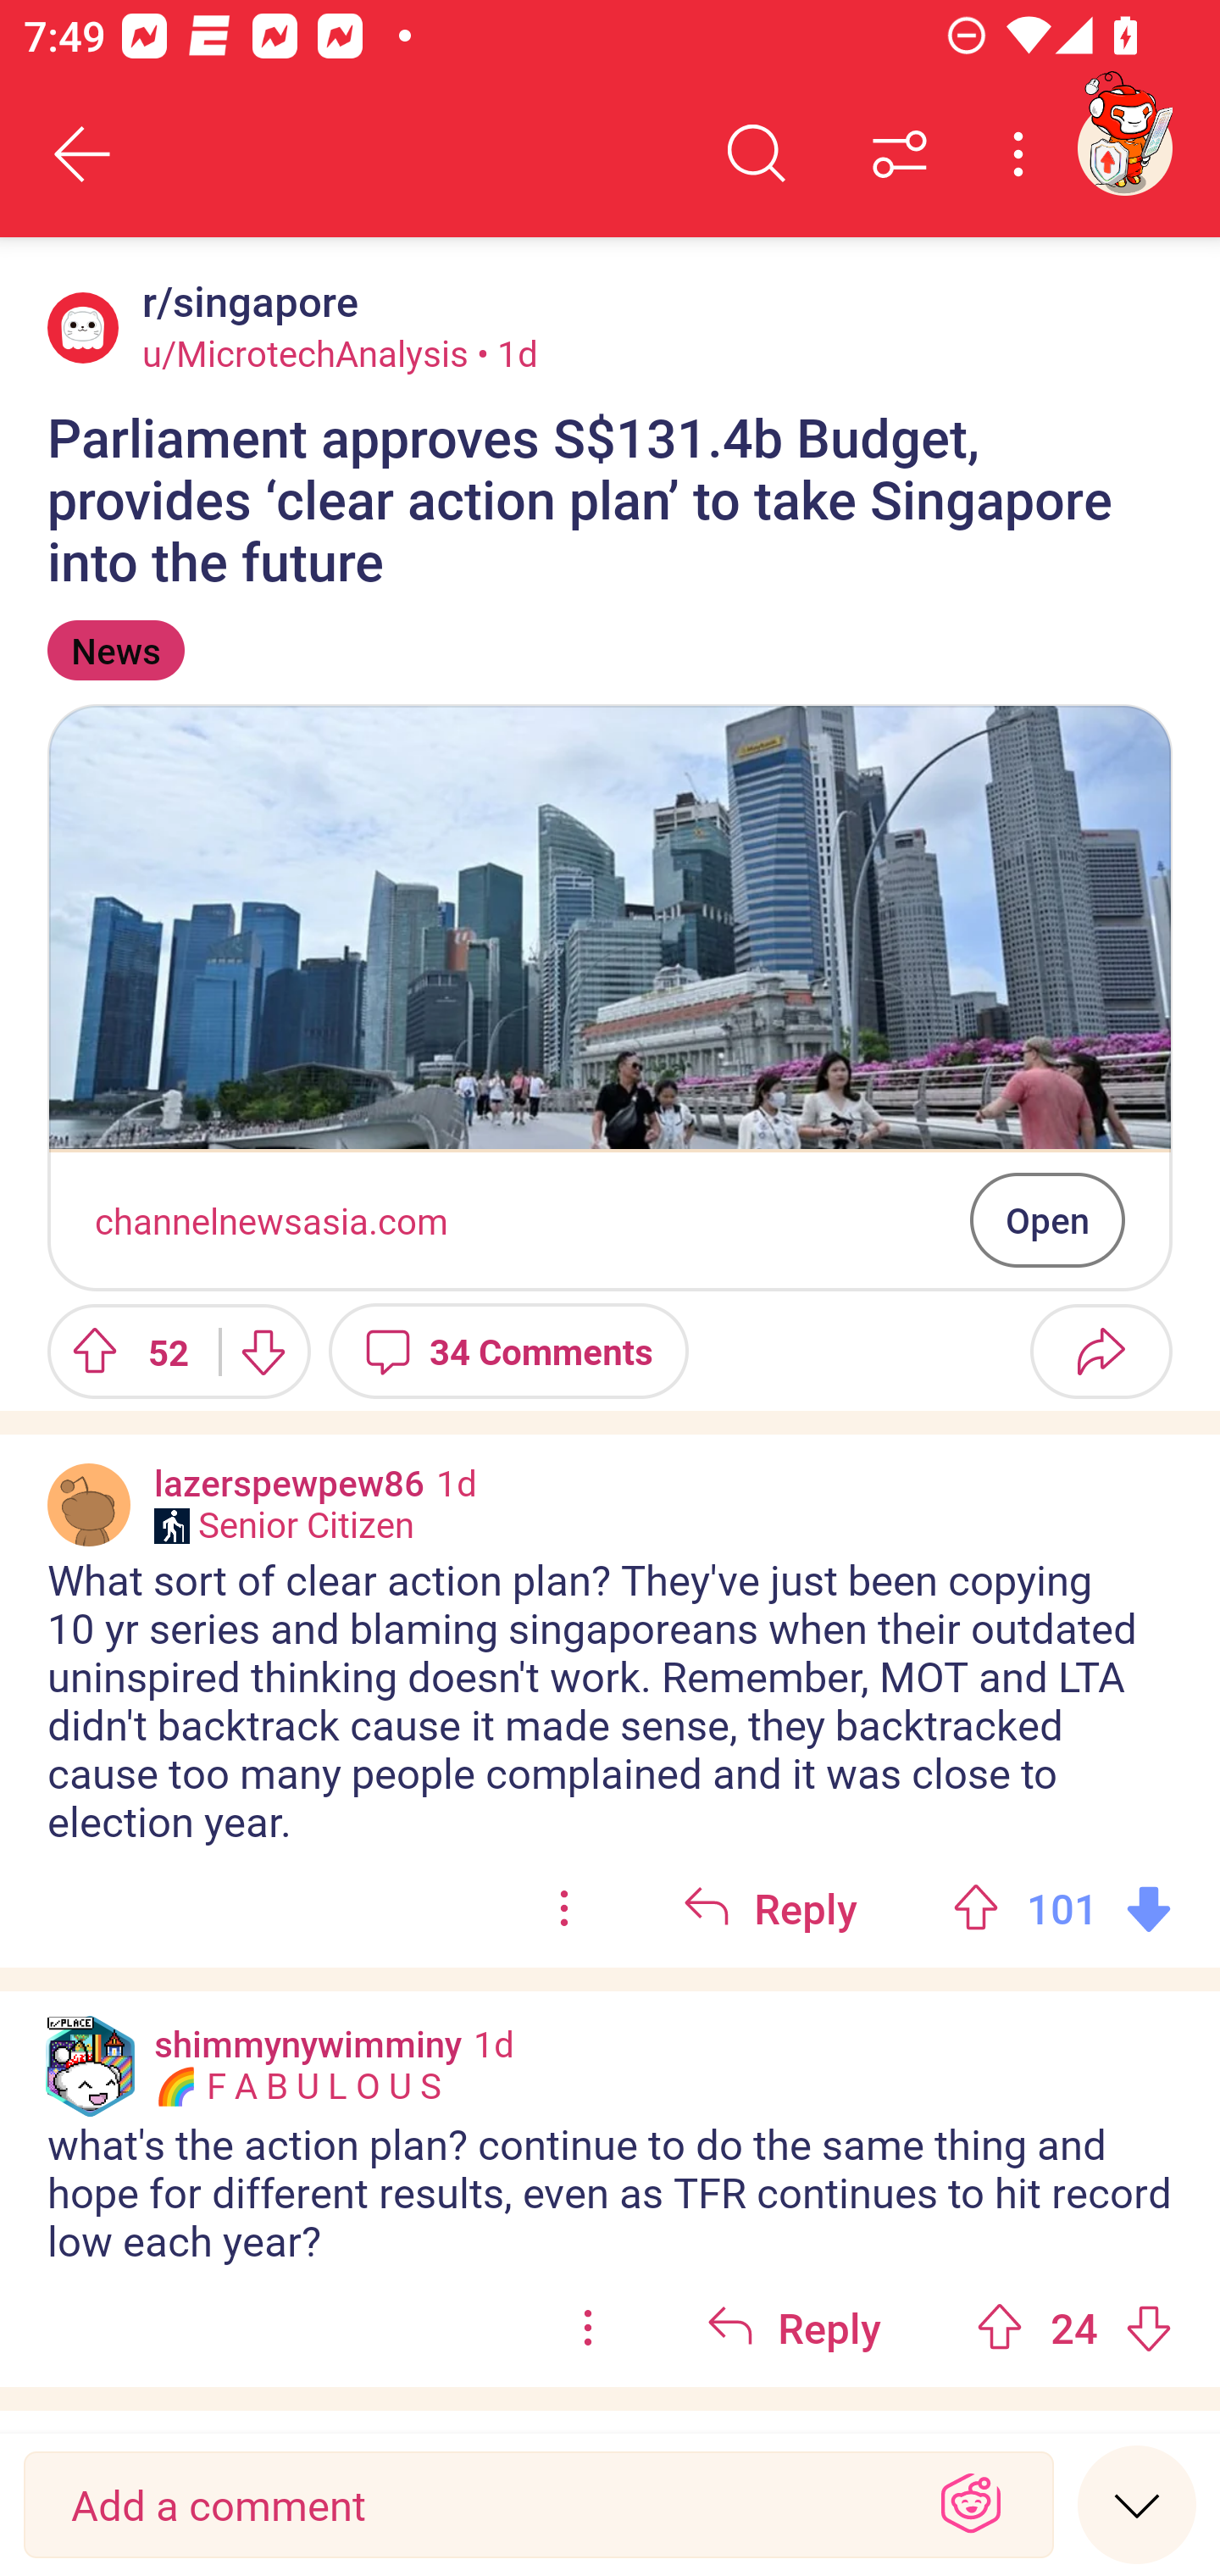 This screenshot has height=2576, width=1220. Describe the element at coordinates (900, 154) in the screenshot. I see `Sort comments` at that location.